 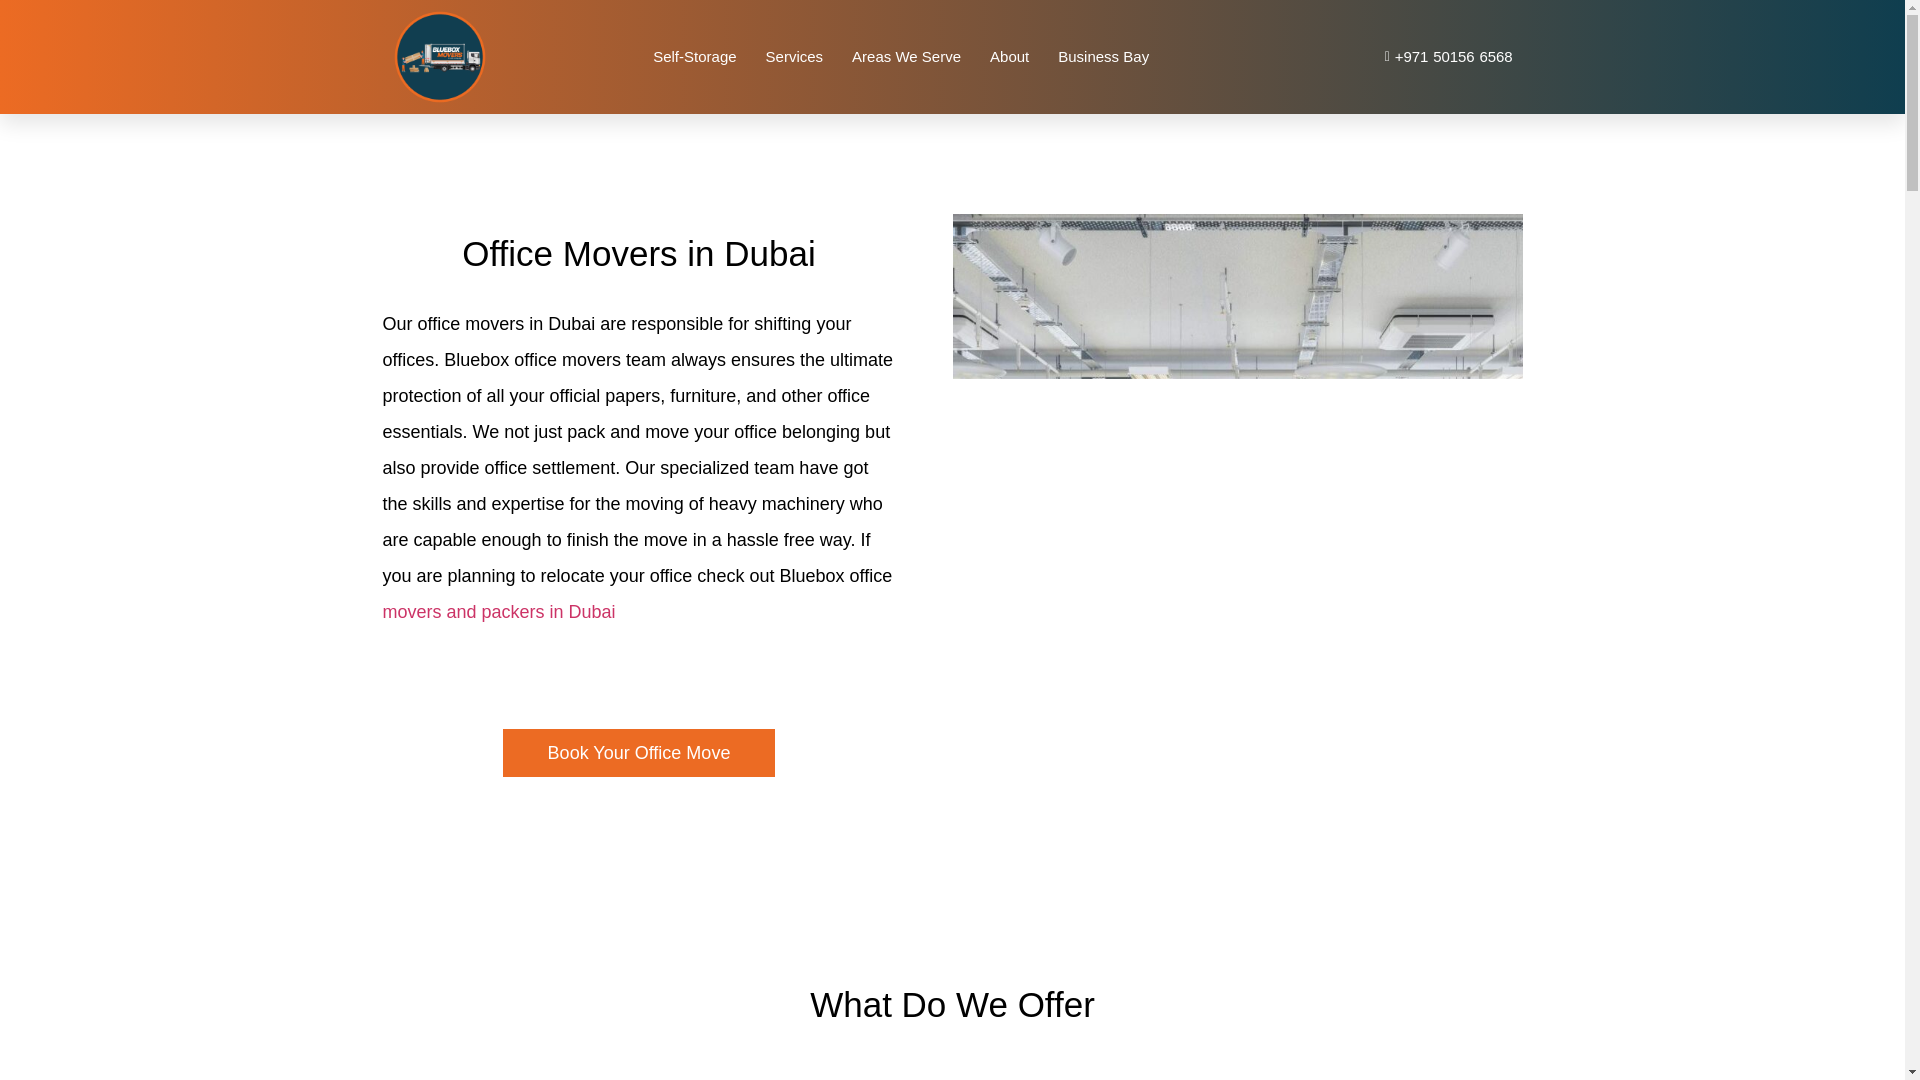 What do you see at coordinates (794, 57) in the screenshot?
I see `Services` at bounding box center [794, 57].